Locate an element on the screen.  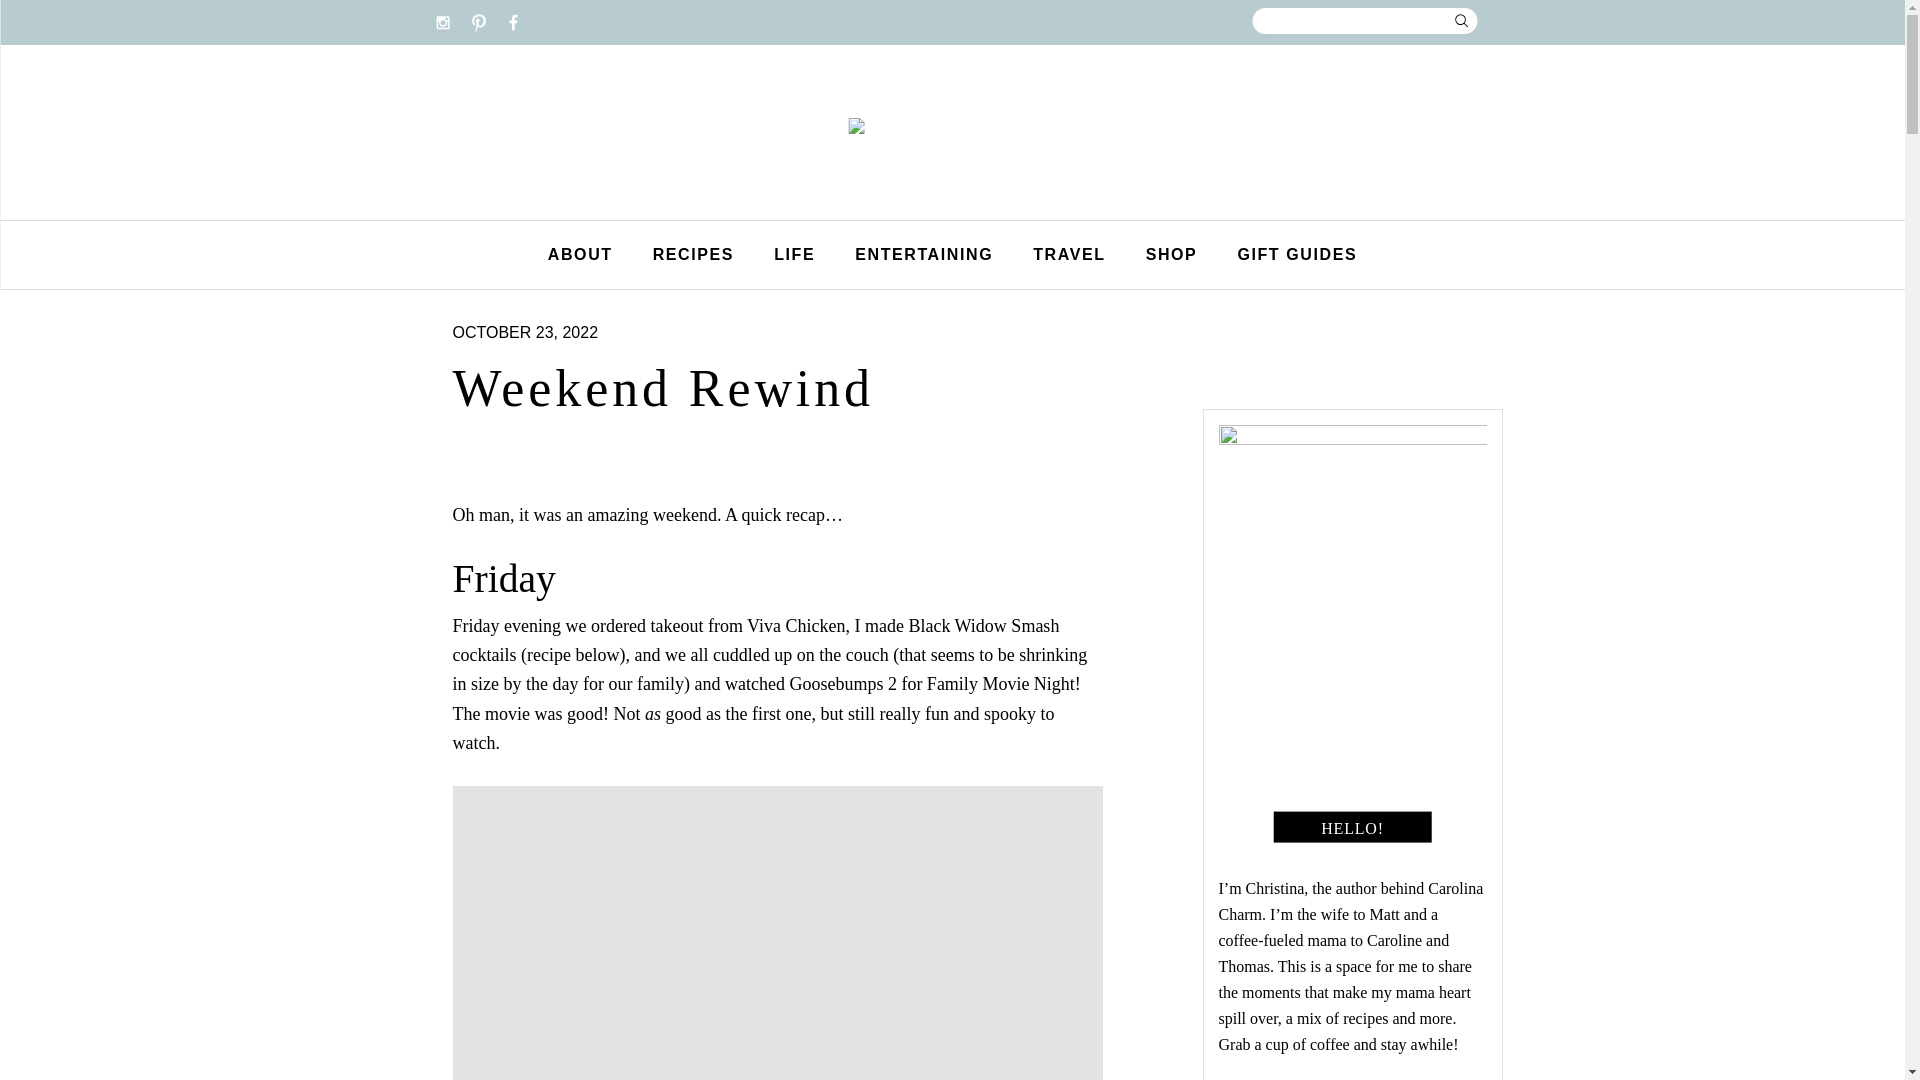
Search for: is located at coordinates (1362, 20).